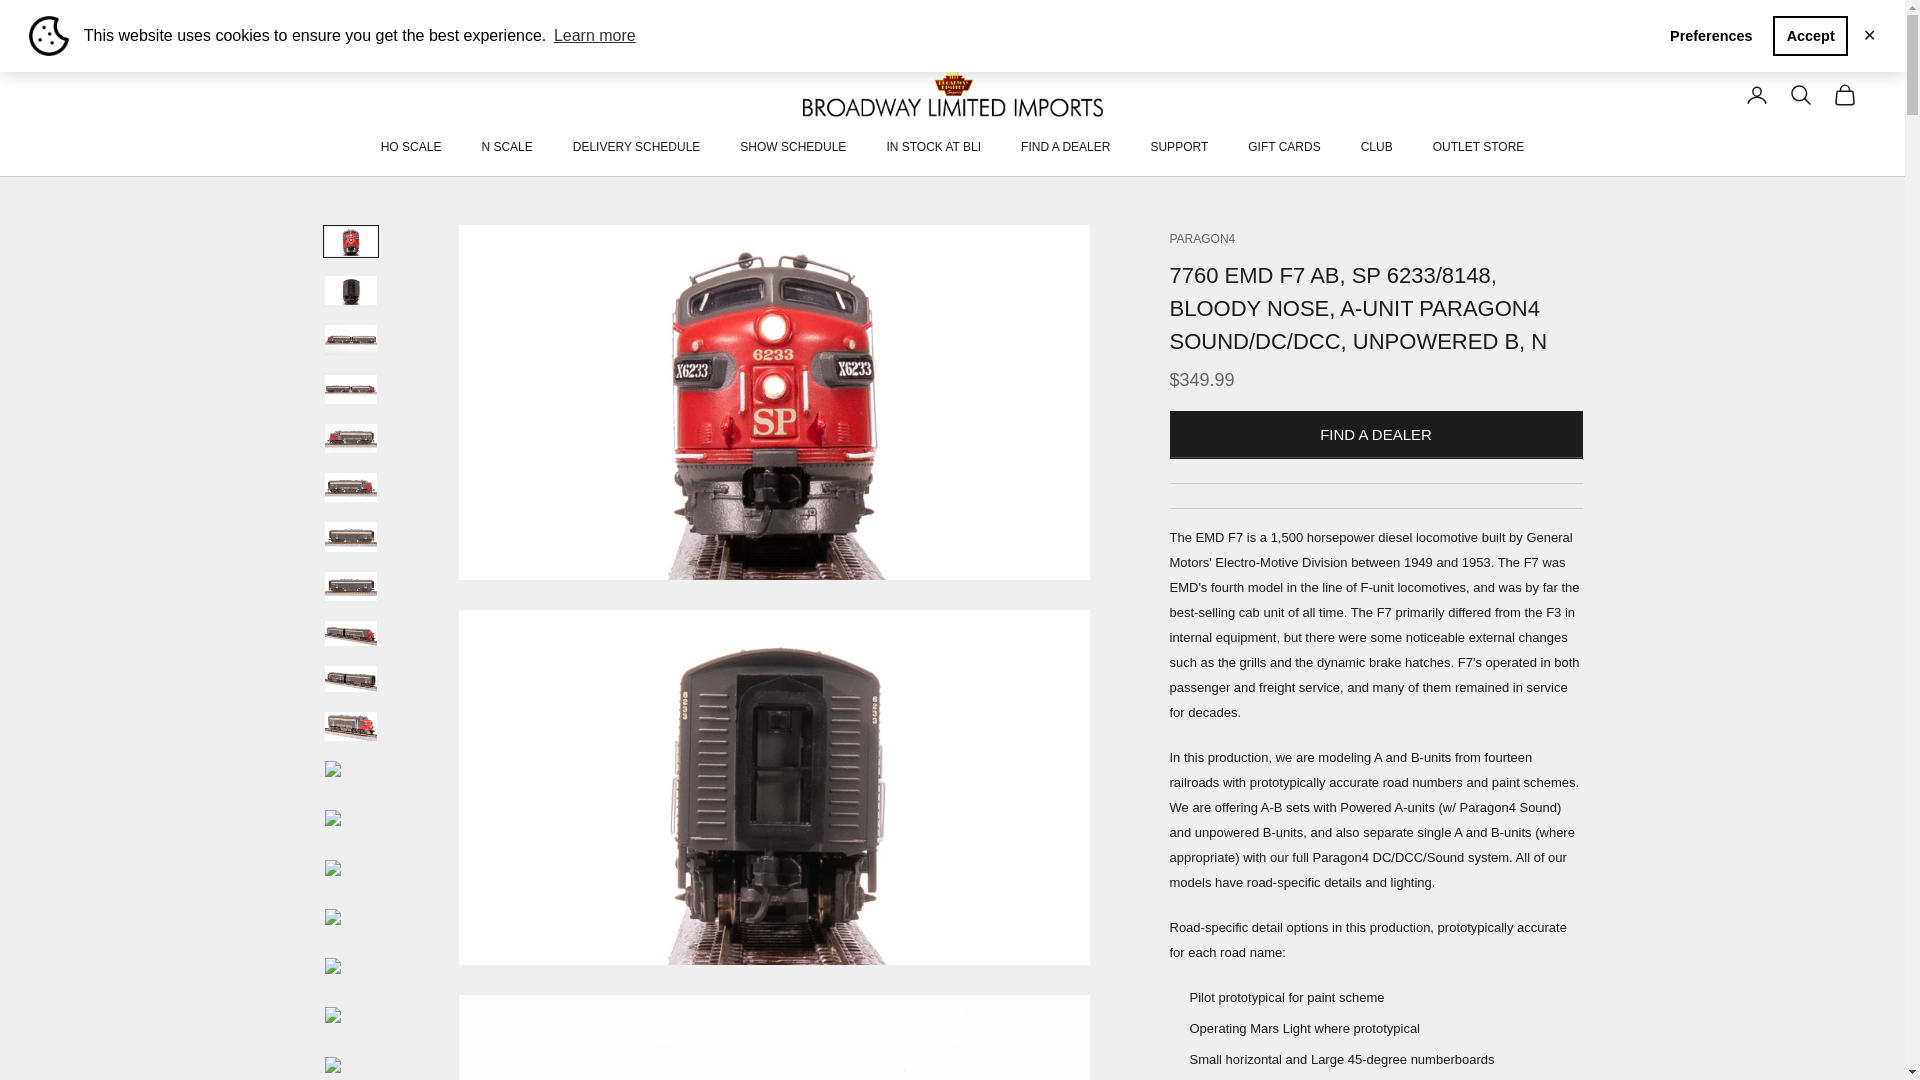 Image resolution: width=1920 pixels, height=1080 pixels. I want to click on SHOW SCHEDULE, so click(792, 146).